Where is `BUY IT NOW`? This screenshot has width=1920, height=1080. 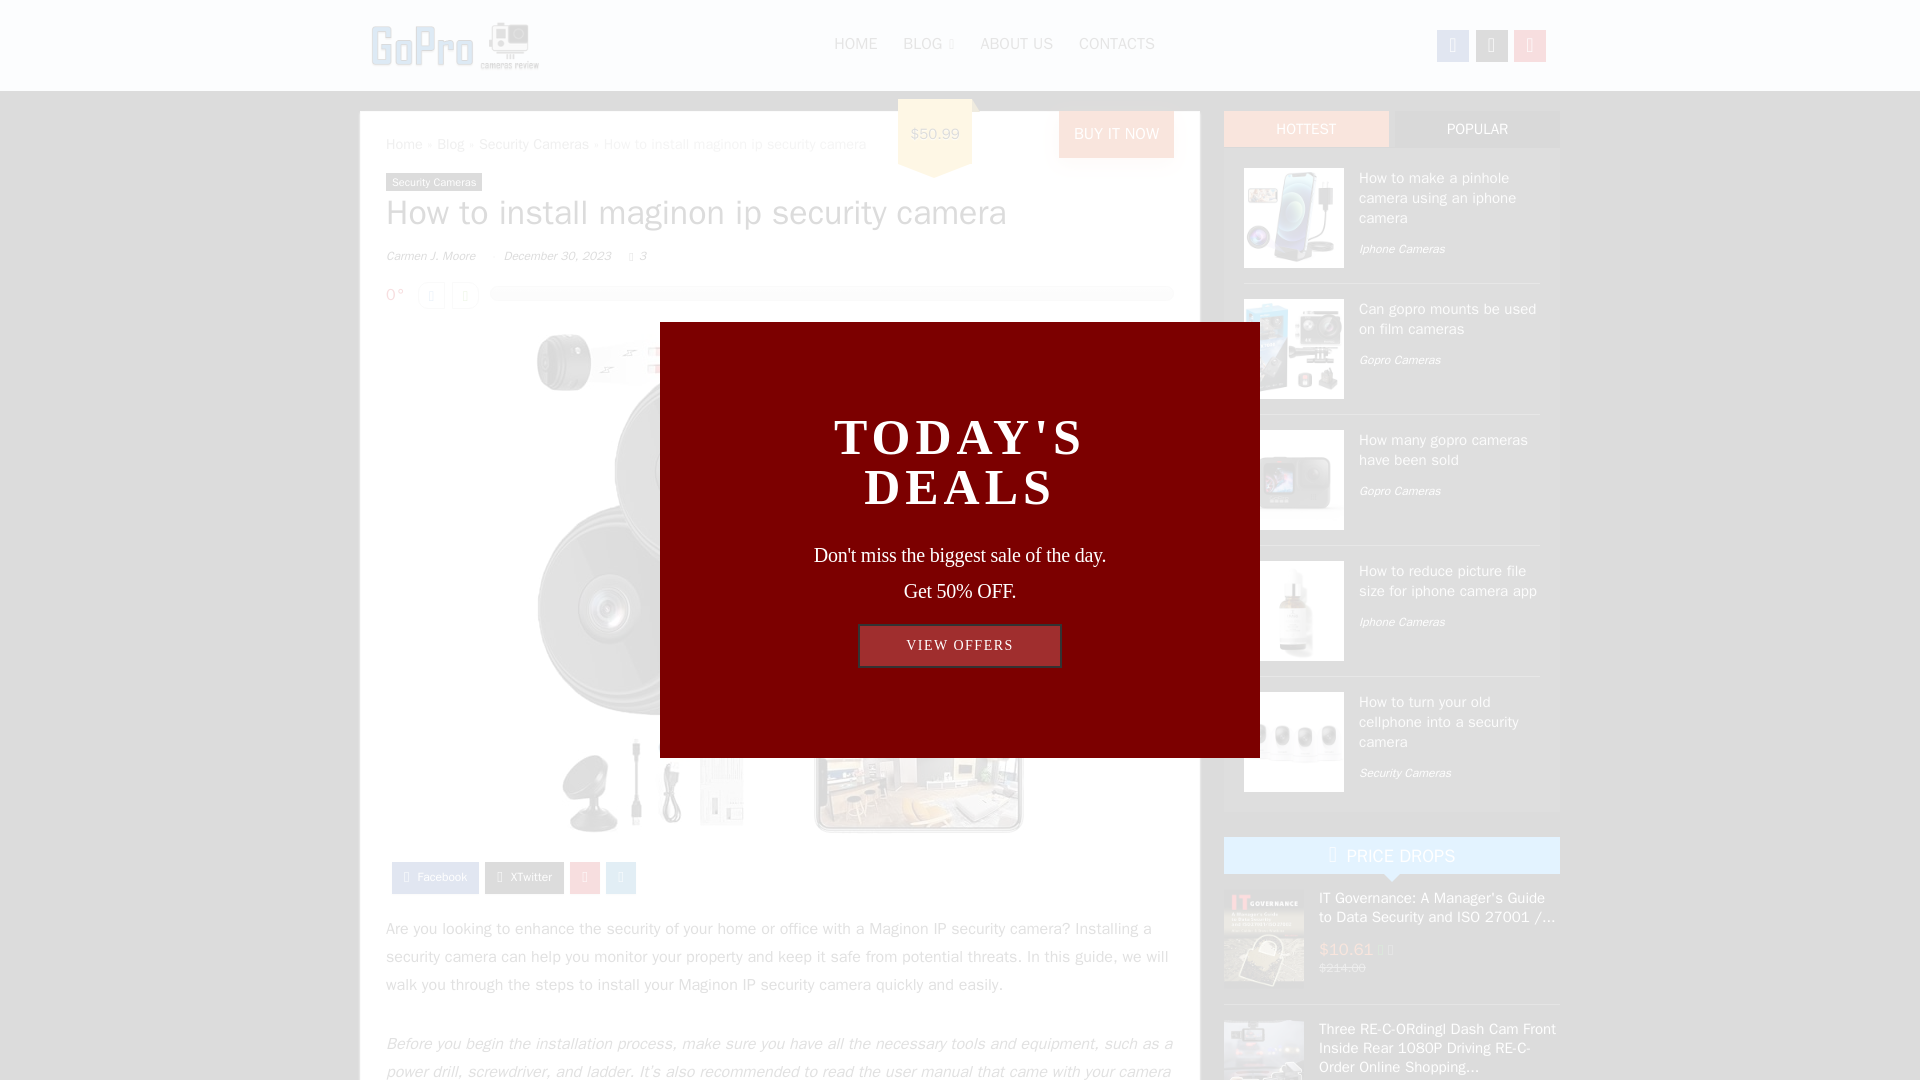 BUY IT NOW is located at coordinates (1116, 134).